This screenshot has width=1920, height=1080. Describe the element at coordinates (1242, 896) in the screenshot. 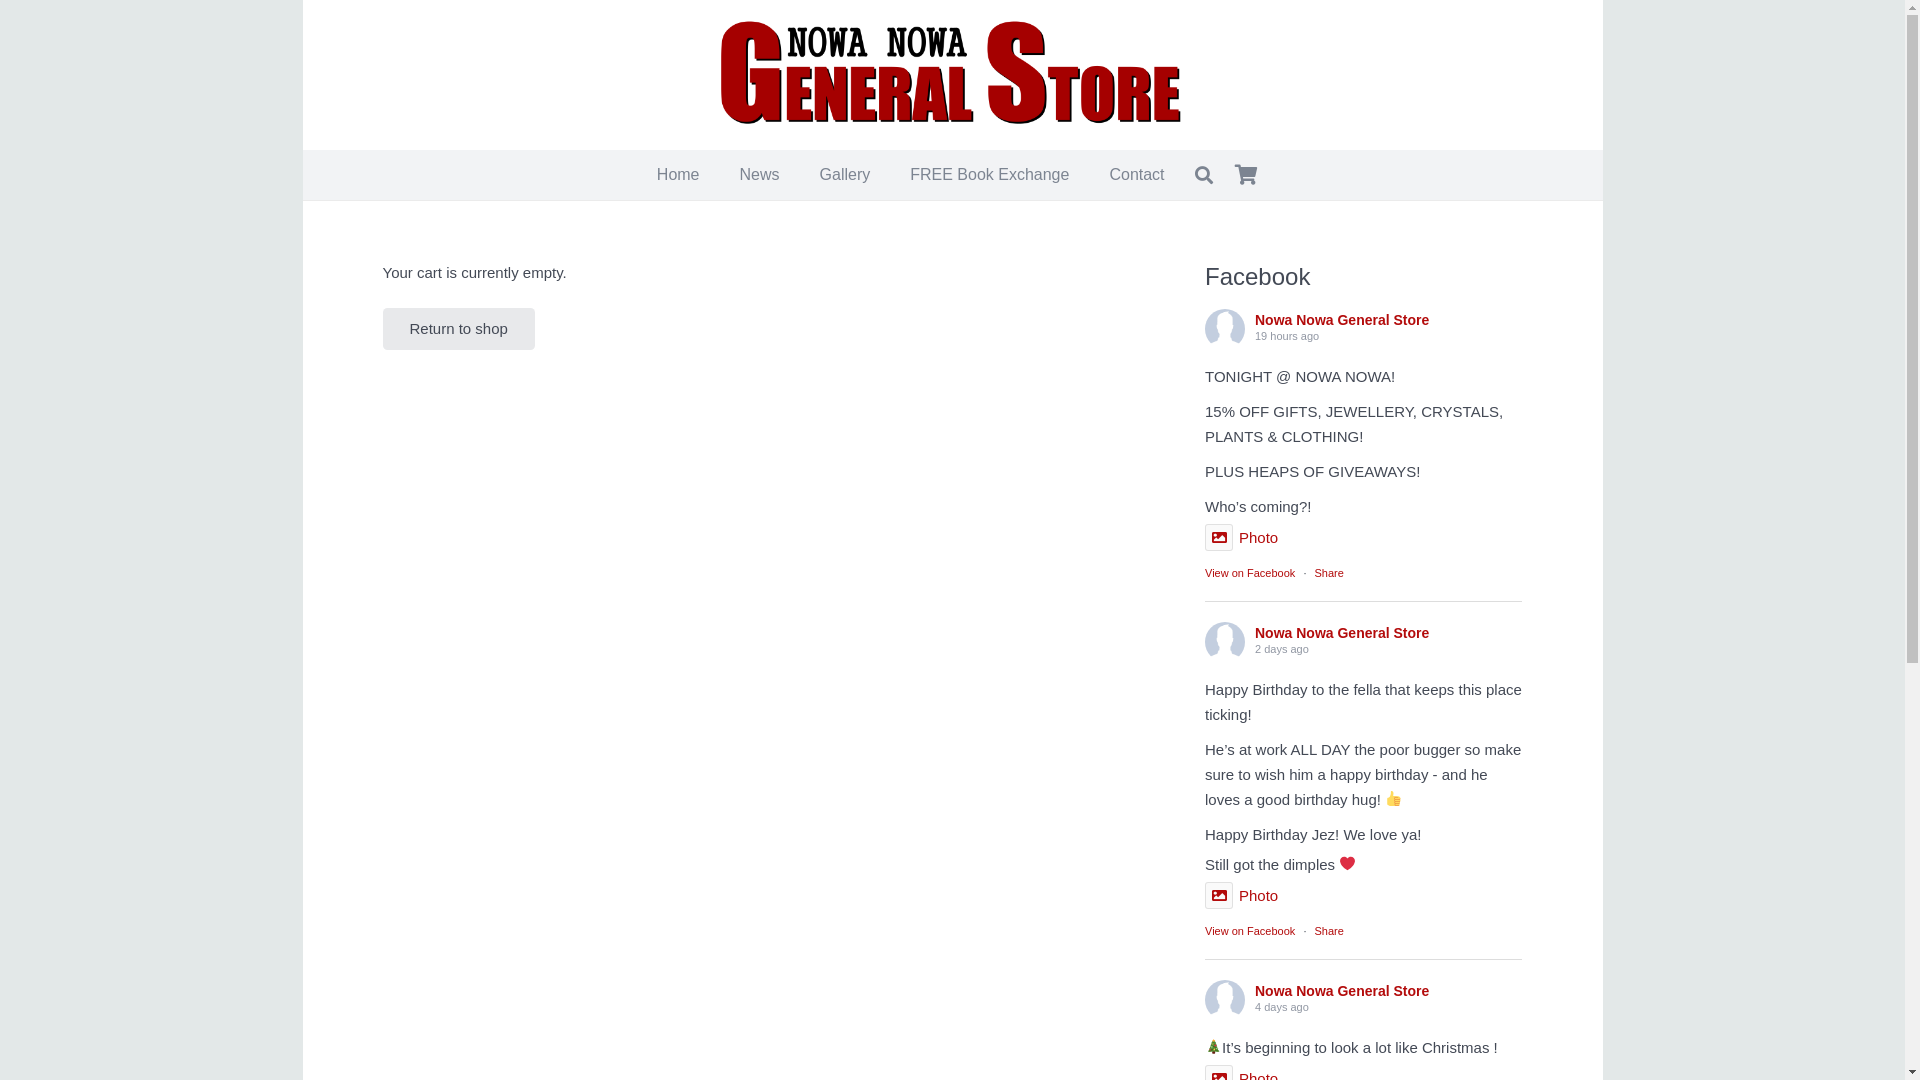

I see `Photo` at that location.